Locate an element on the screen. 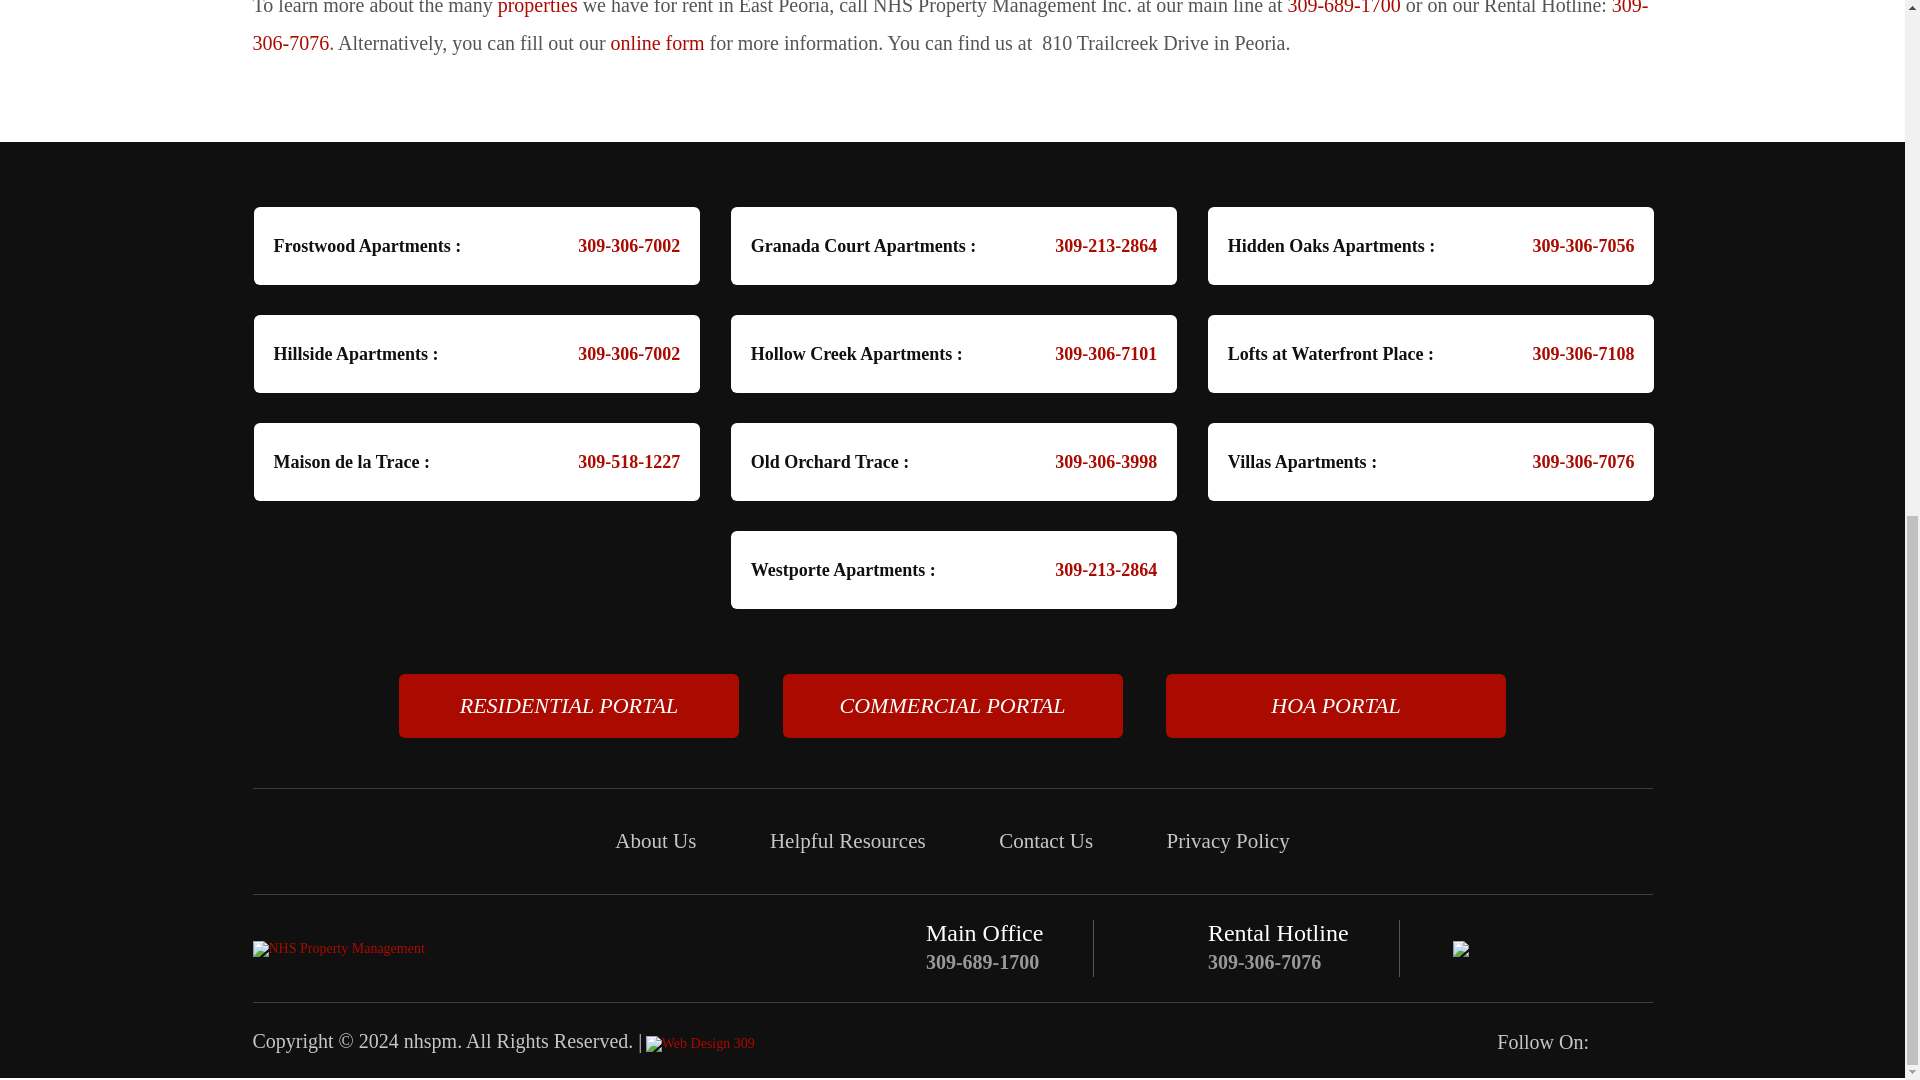 The image size is (1920, 1080). About Us is located at coordinates (654, 841).